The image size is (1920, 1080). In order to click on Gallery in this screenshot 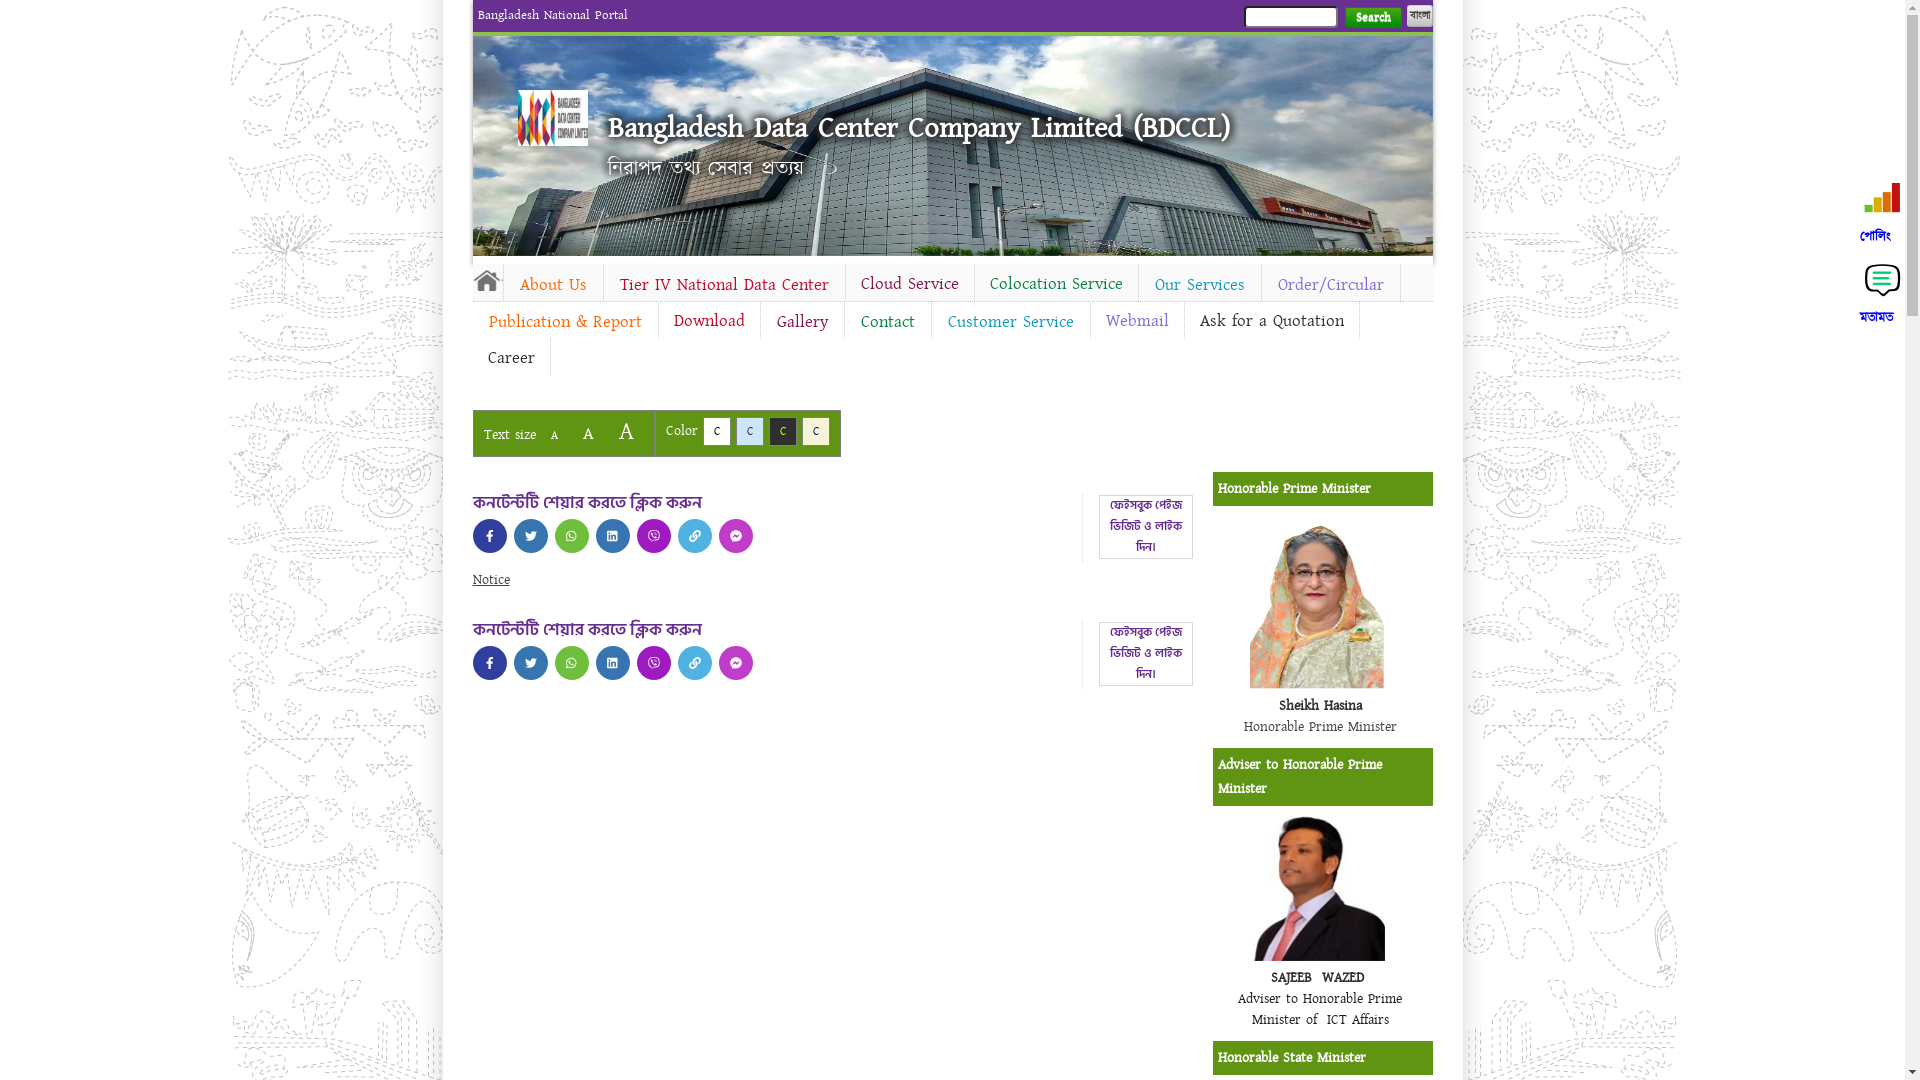, I will do `click(802, 322)`.